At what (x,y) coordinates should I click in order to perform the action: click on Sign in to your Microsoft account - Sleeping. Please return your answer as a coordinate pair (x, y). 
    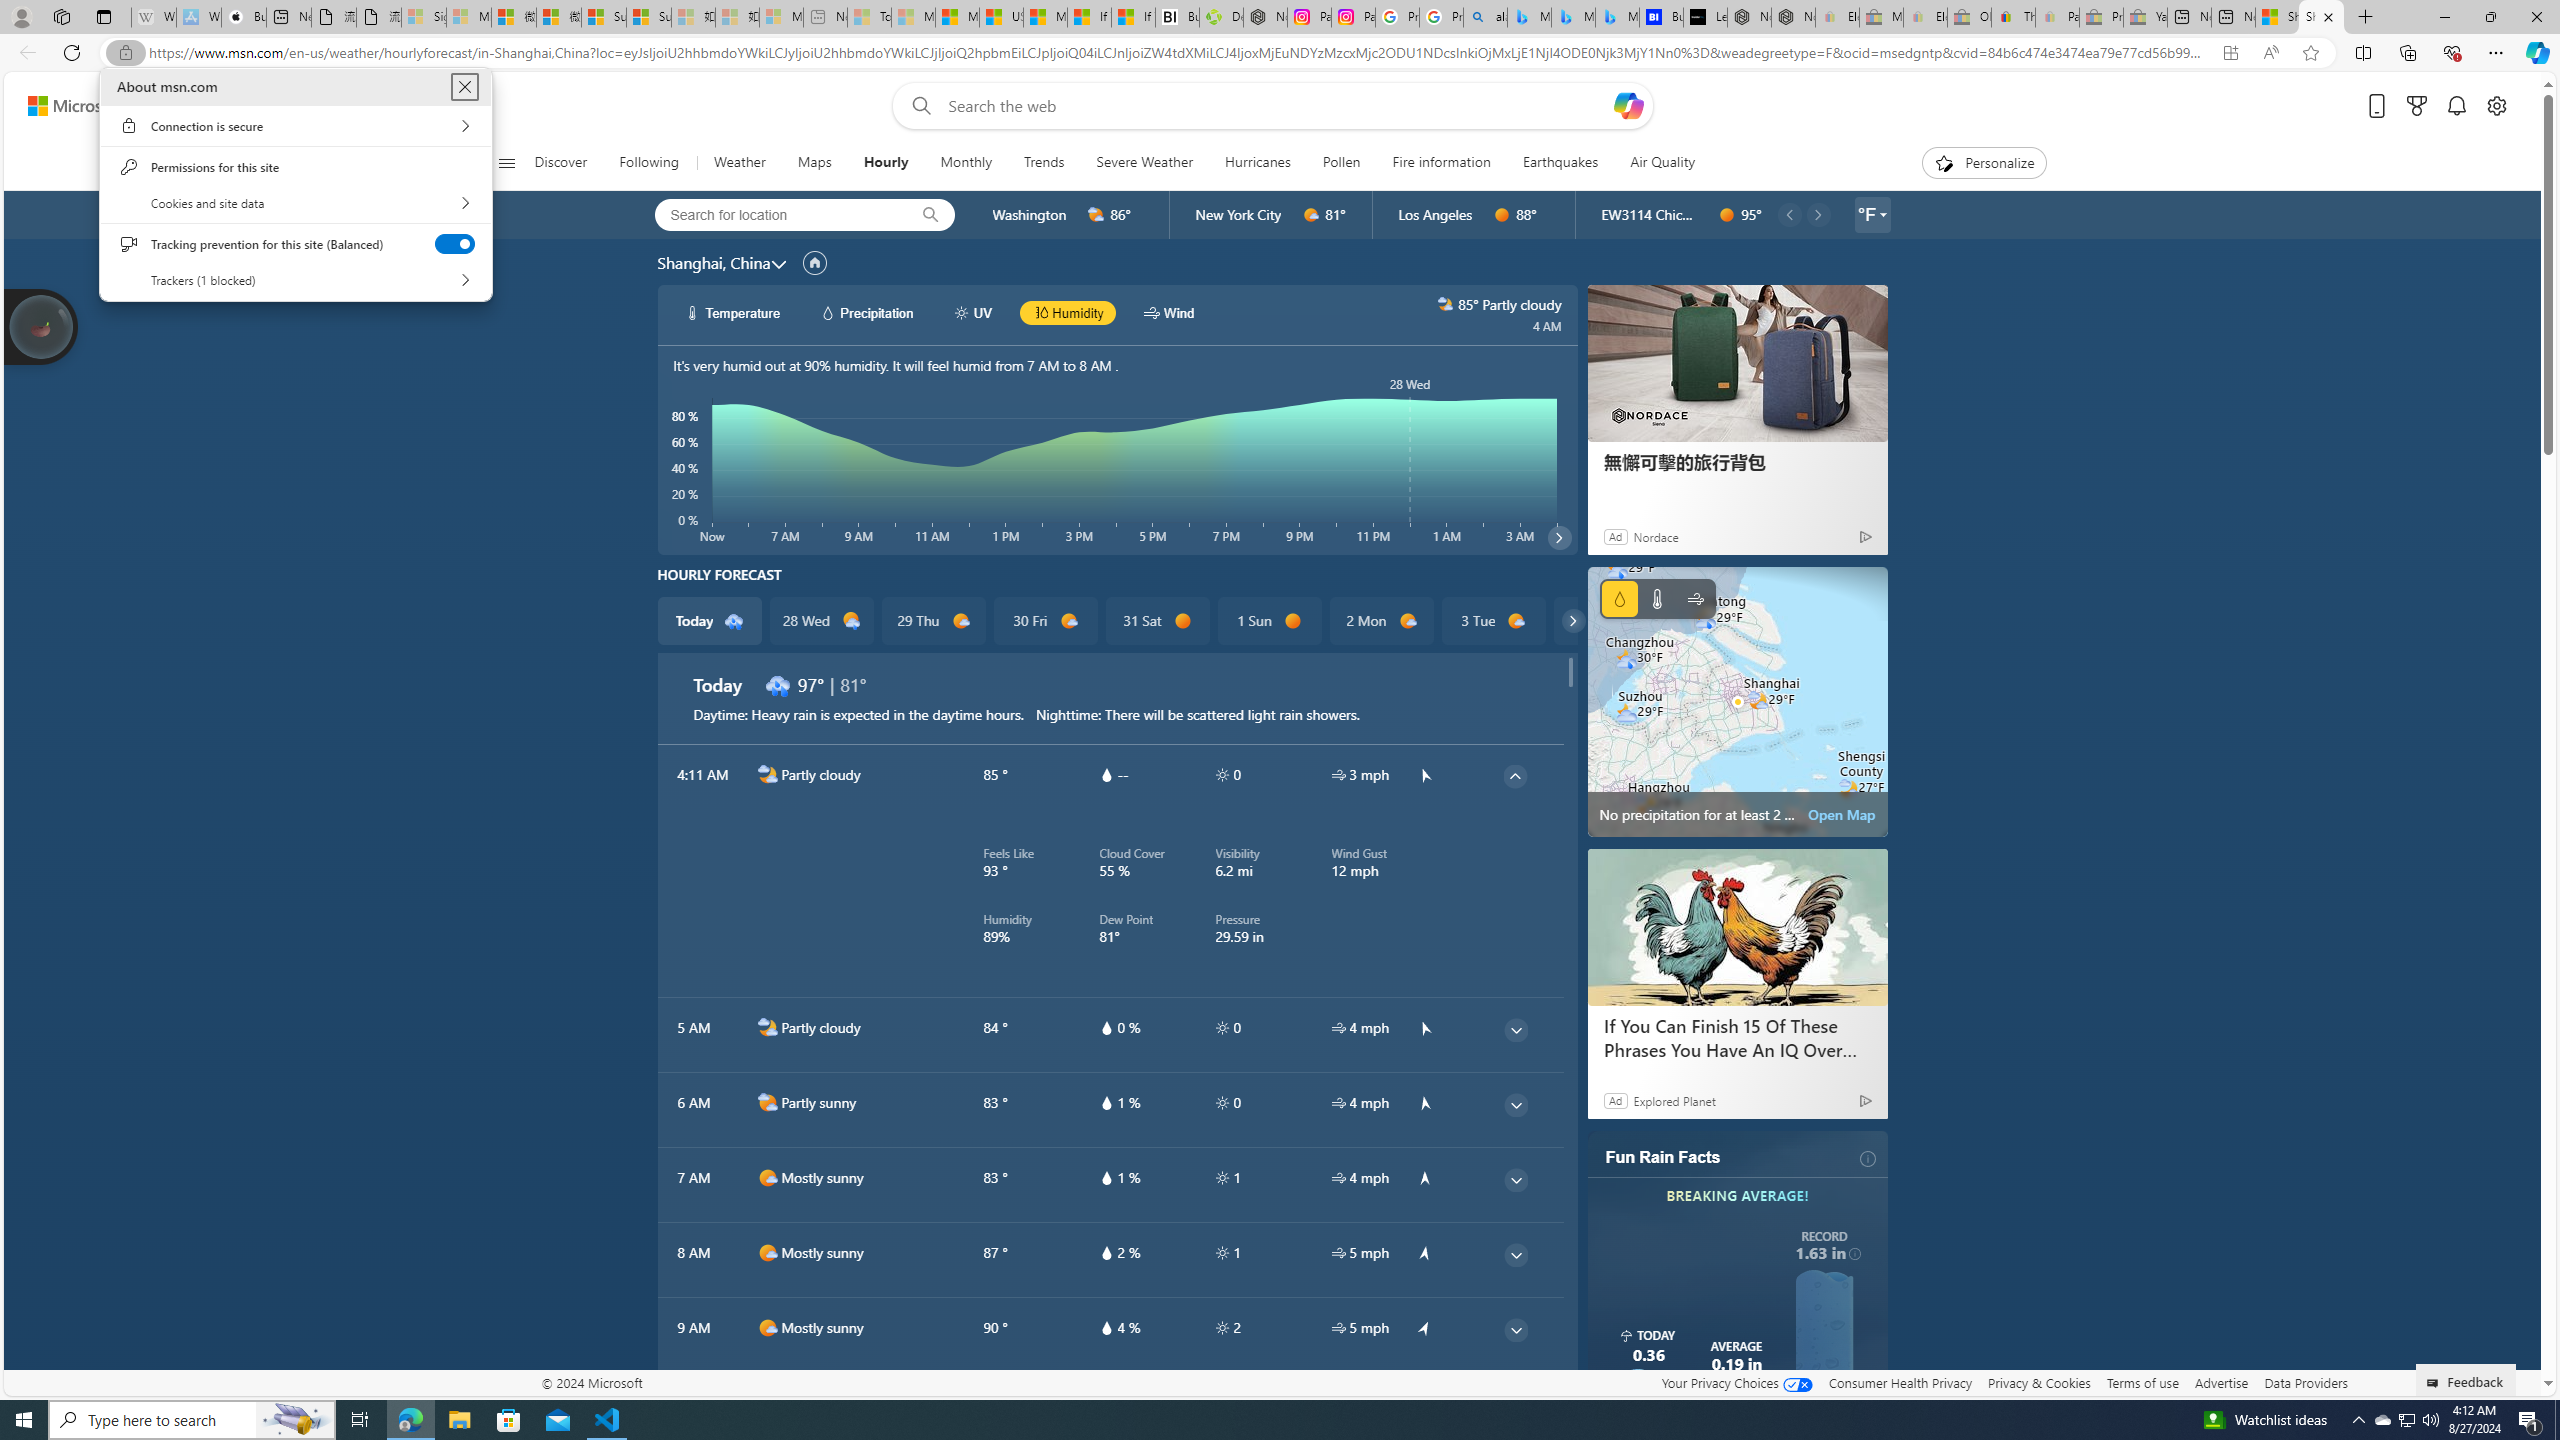
    Looking at the image, I should click on (424, 17).